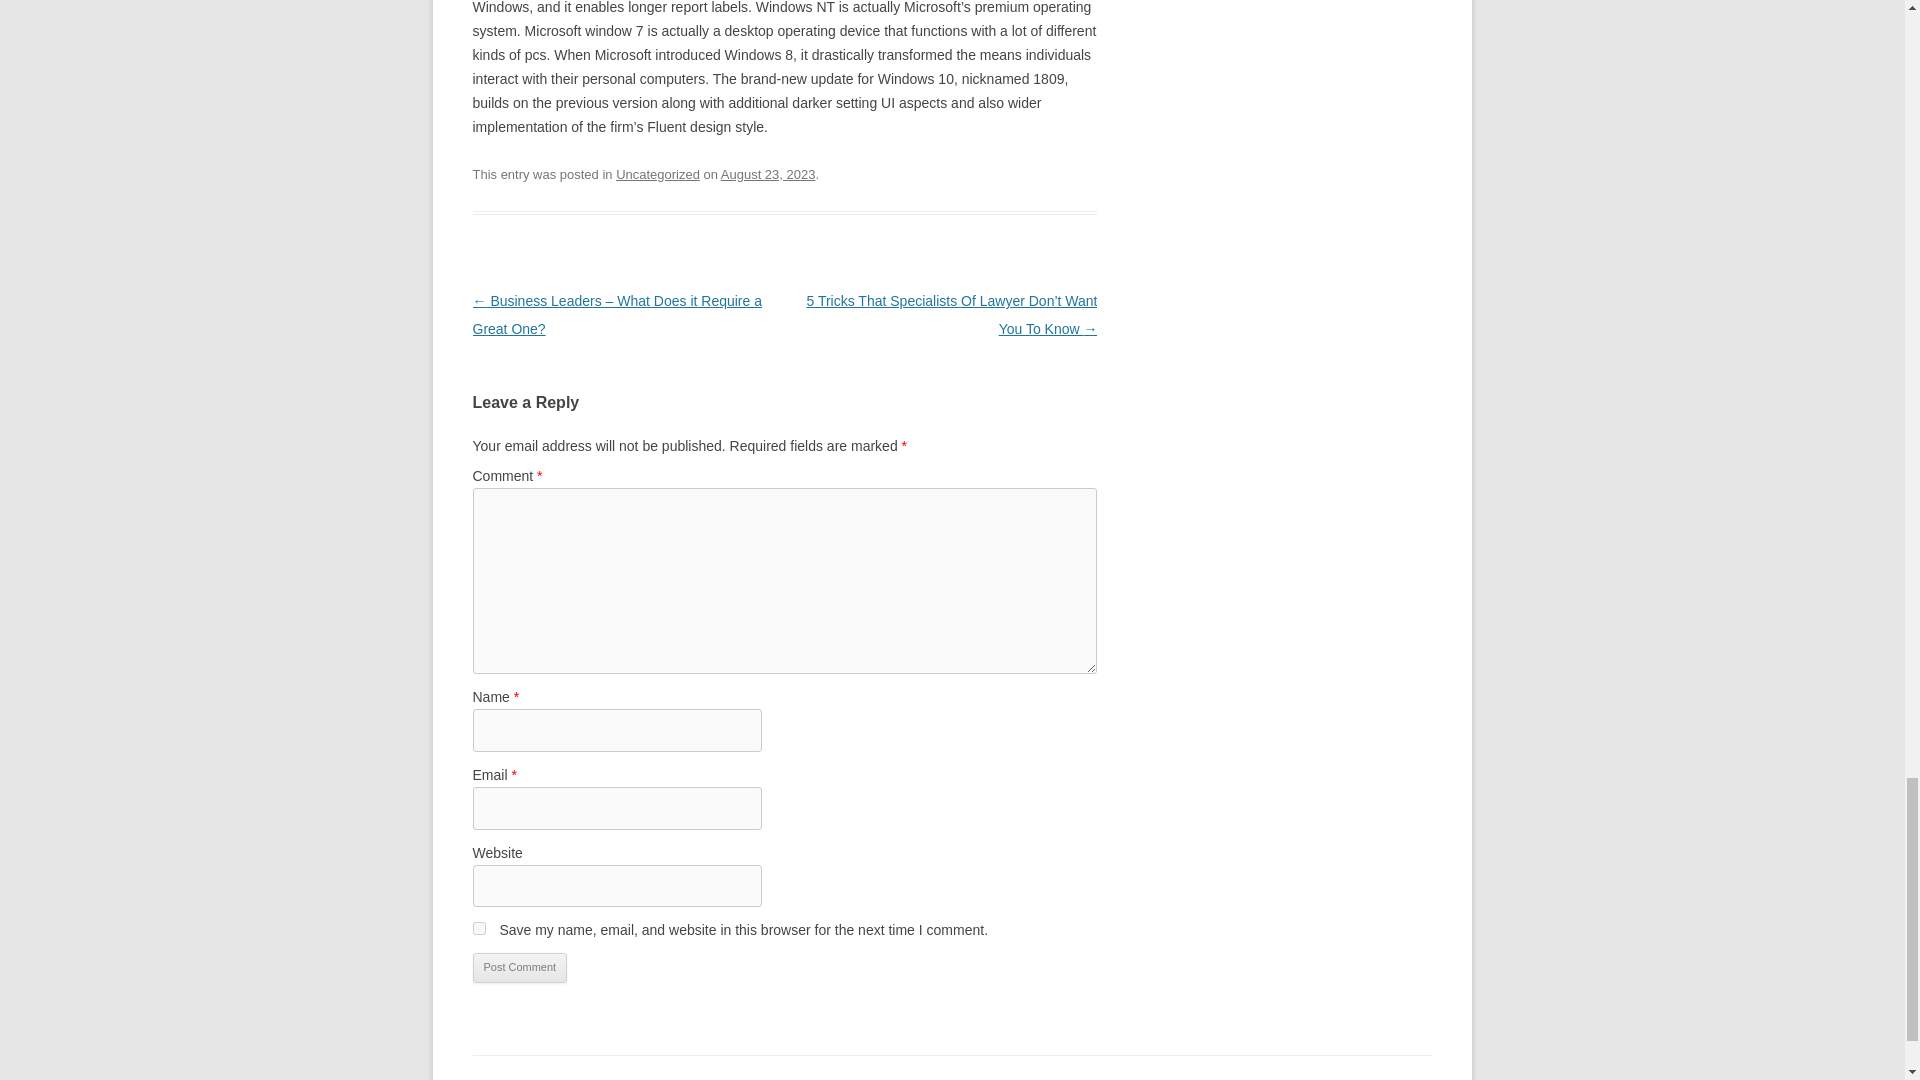 Image resolution: width=1920 pixels, height=1080 pixels. What do you see at coordinates (768, 174) in the screenshot?
I see `9:30 am` at bounding box center [768, 174].